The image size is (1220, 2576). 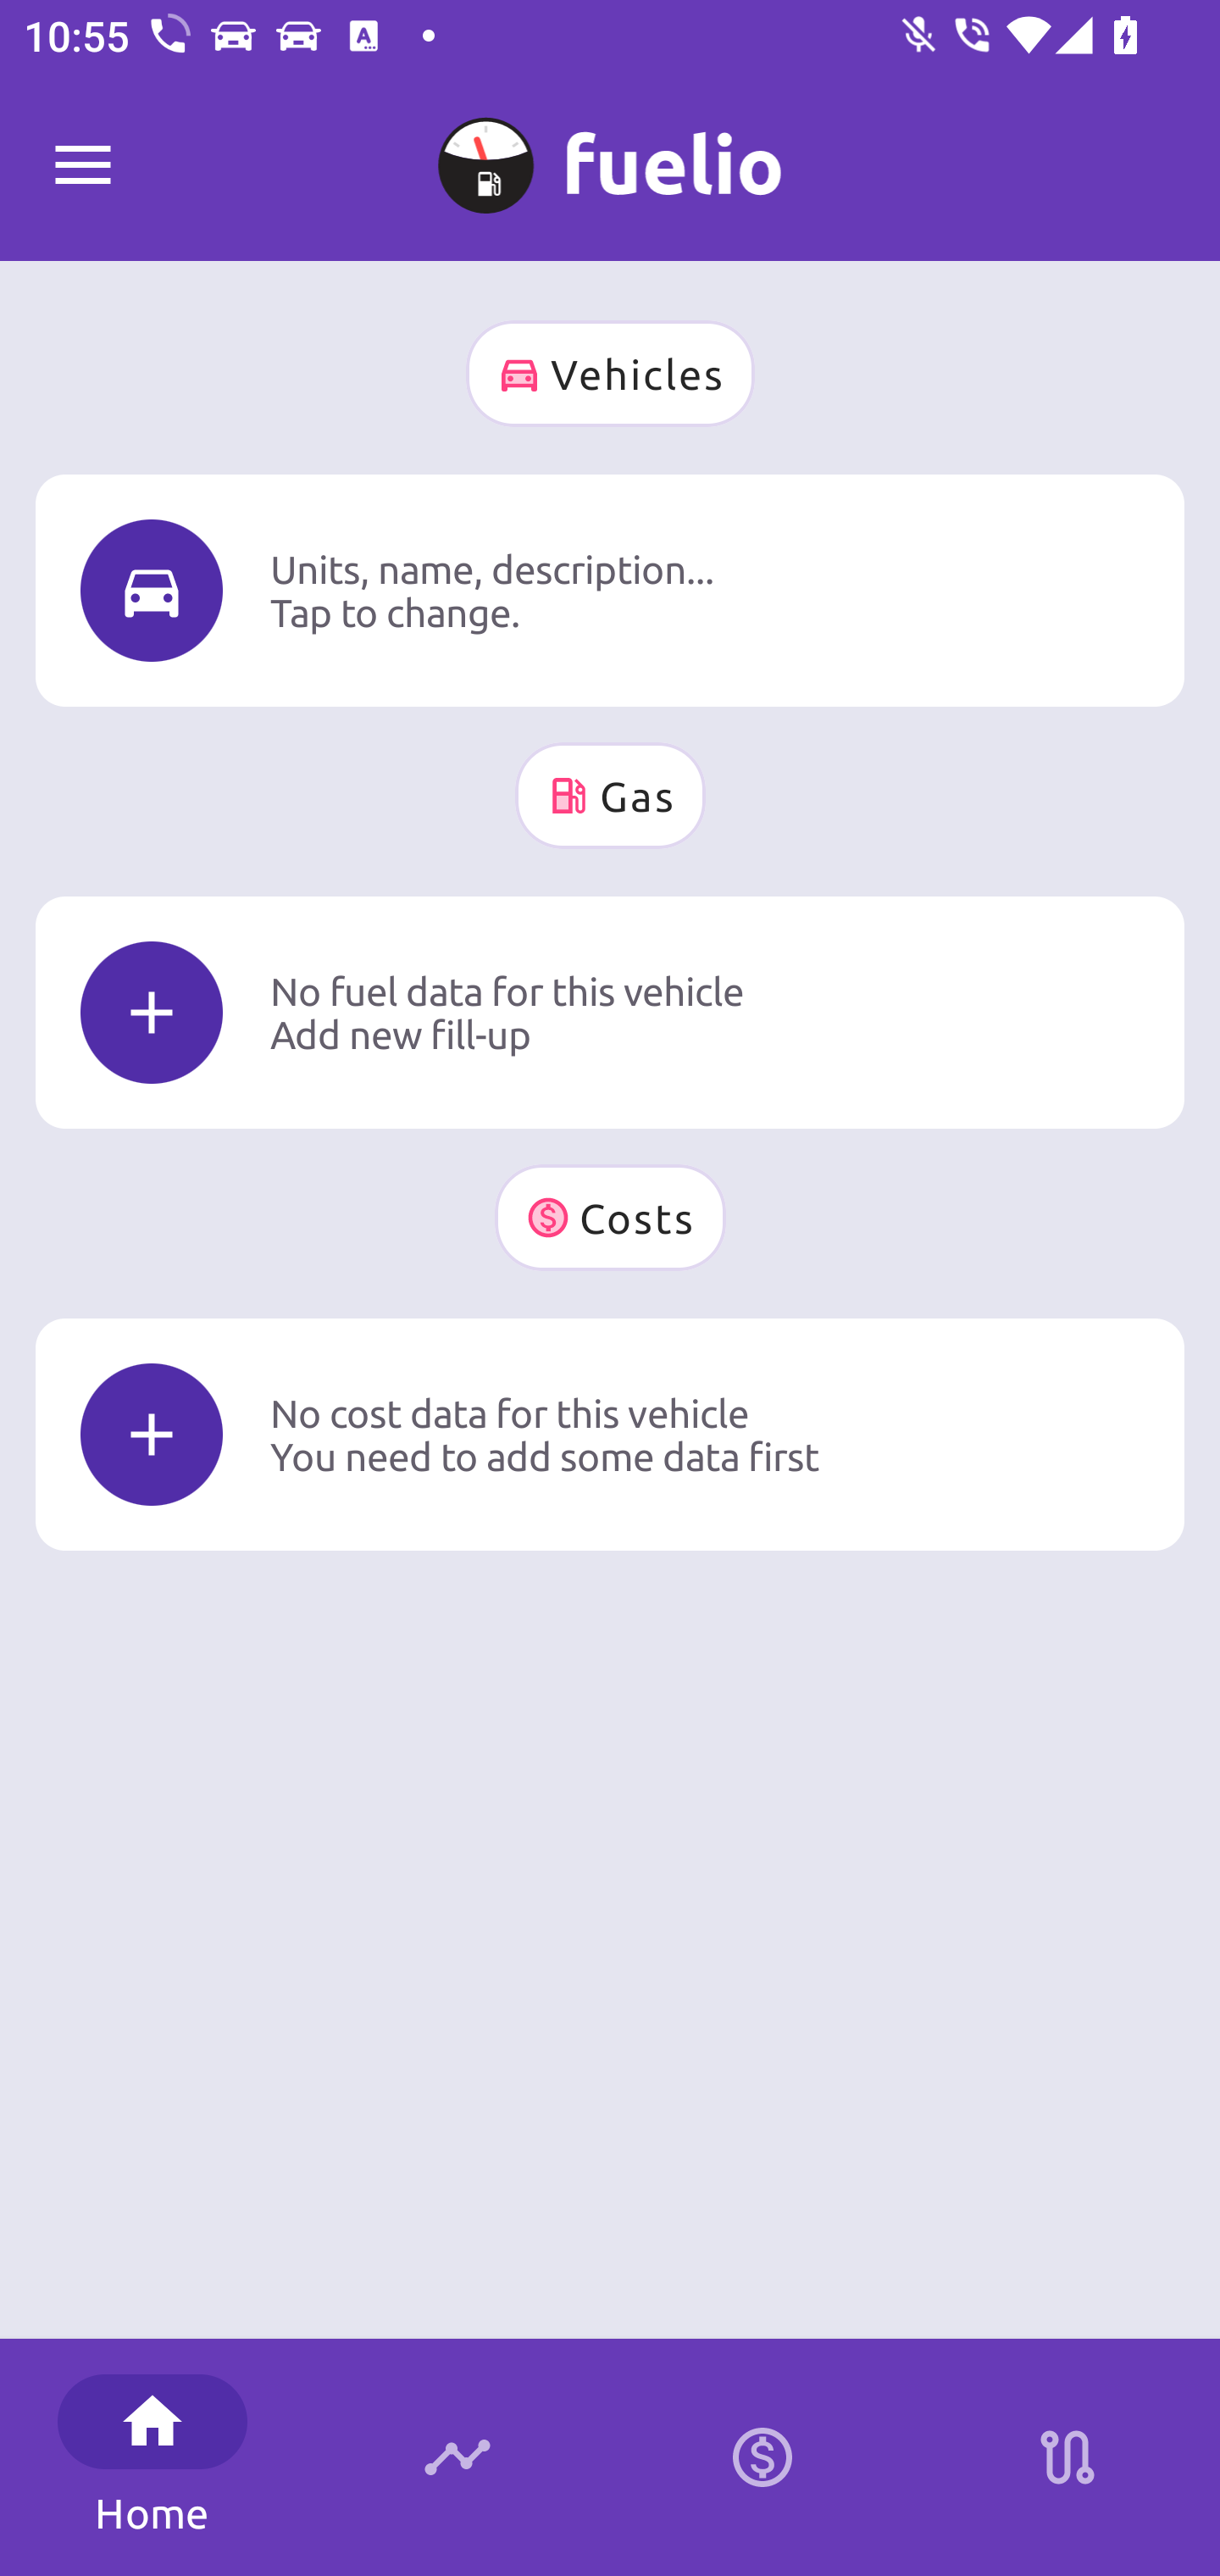 I want to click on Gas, so click(x=610, y=796).